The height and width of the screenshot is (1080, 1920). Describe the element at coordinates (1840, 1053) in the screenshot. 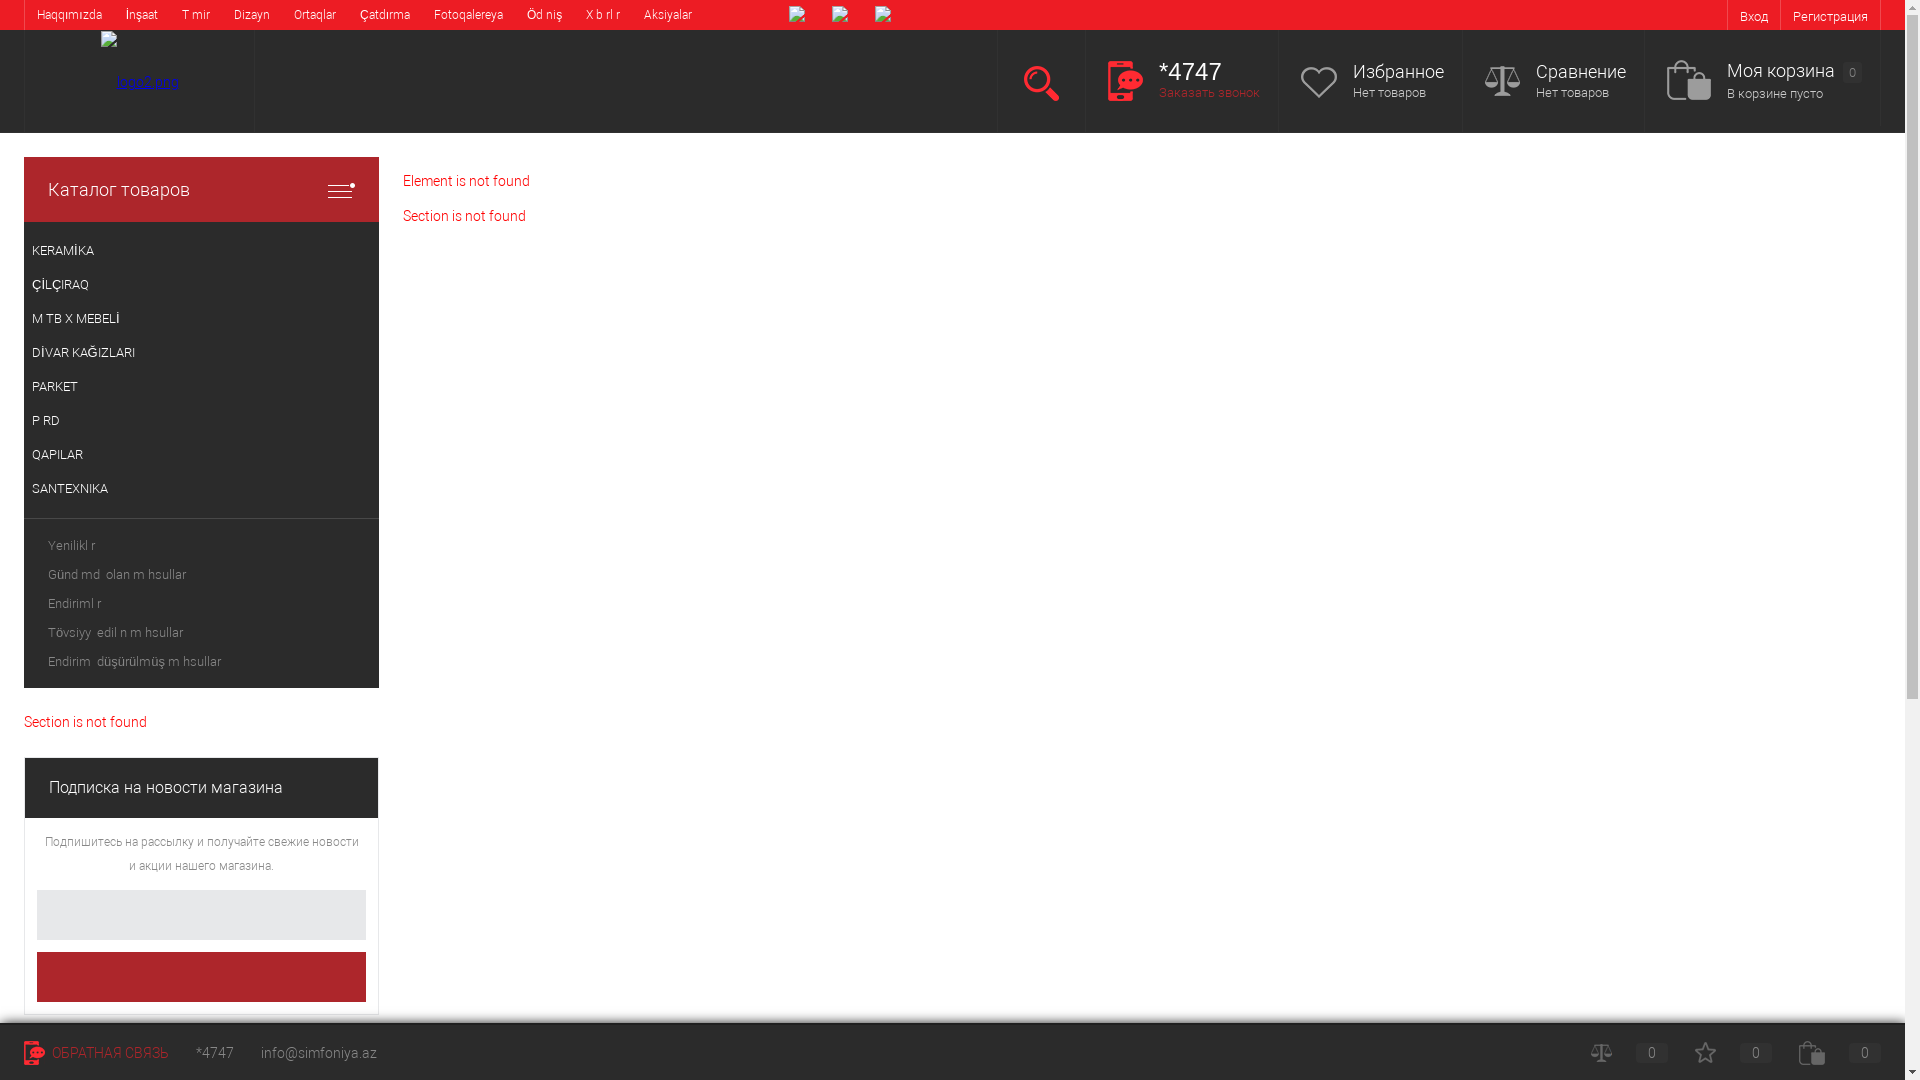

I see `0` at that location.